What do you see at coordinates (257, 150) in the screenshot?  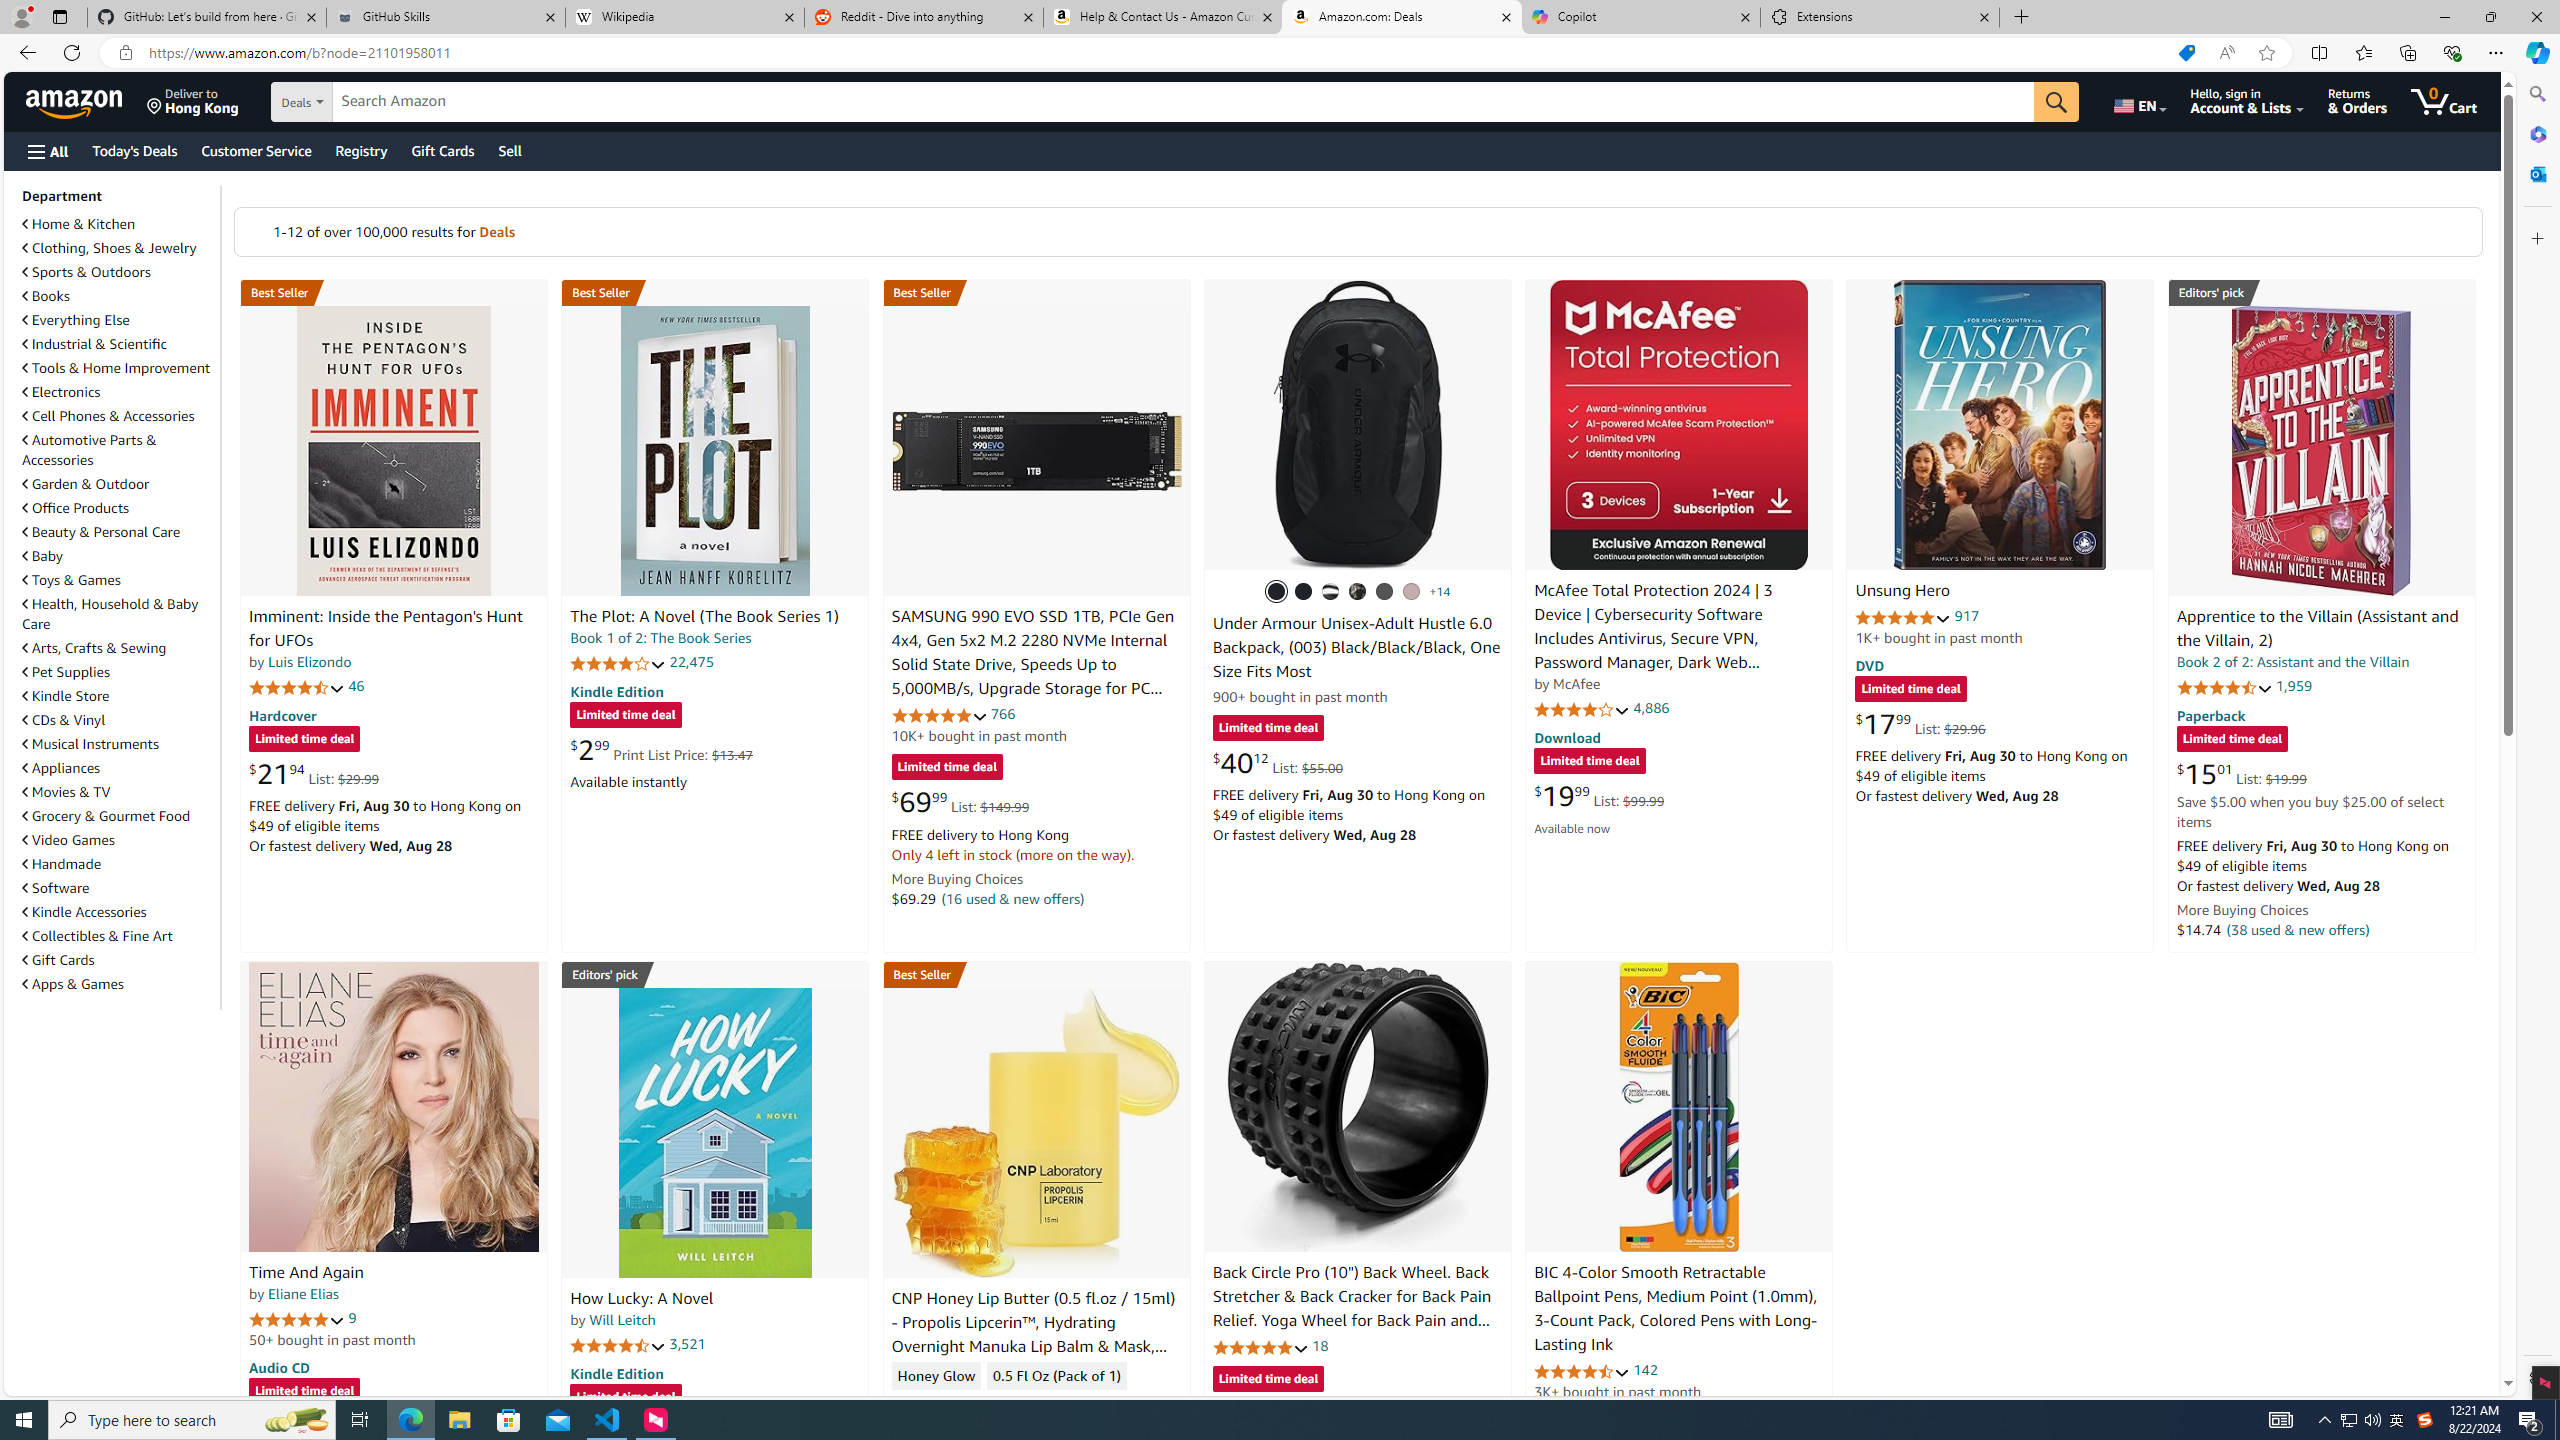 I see `Customer Service` at bounding box center [257, 150].